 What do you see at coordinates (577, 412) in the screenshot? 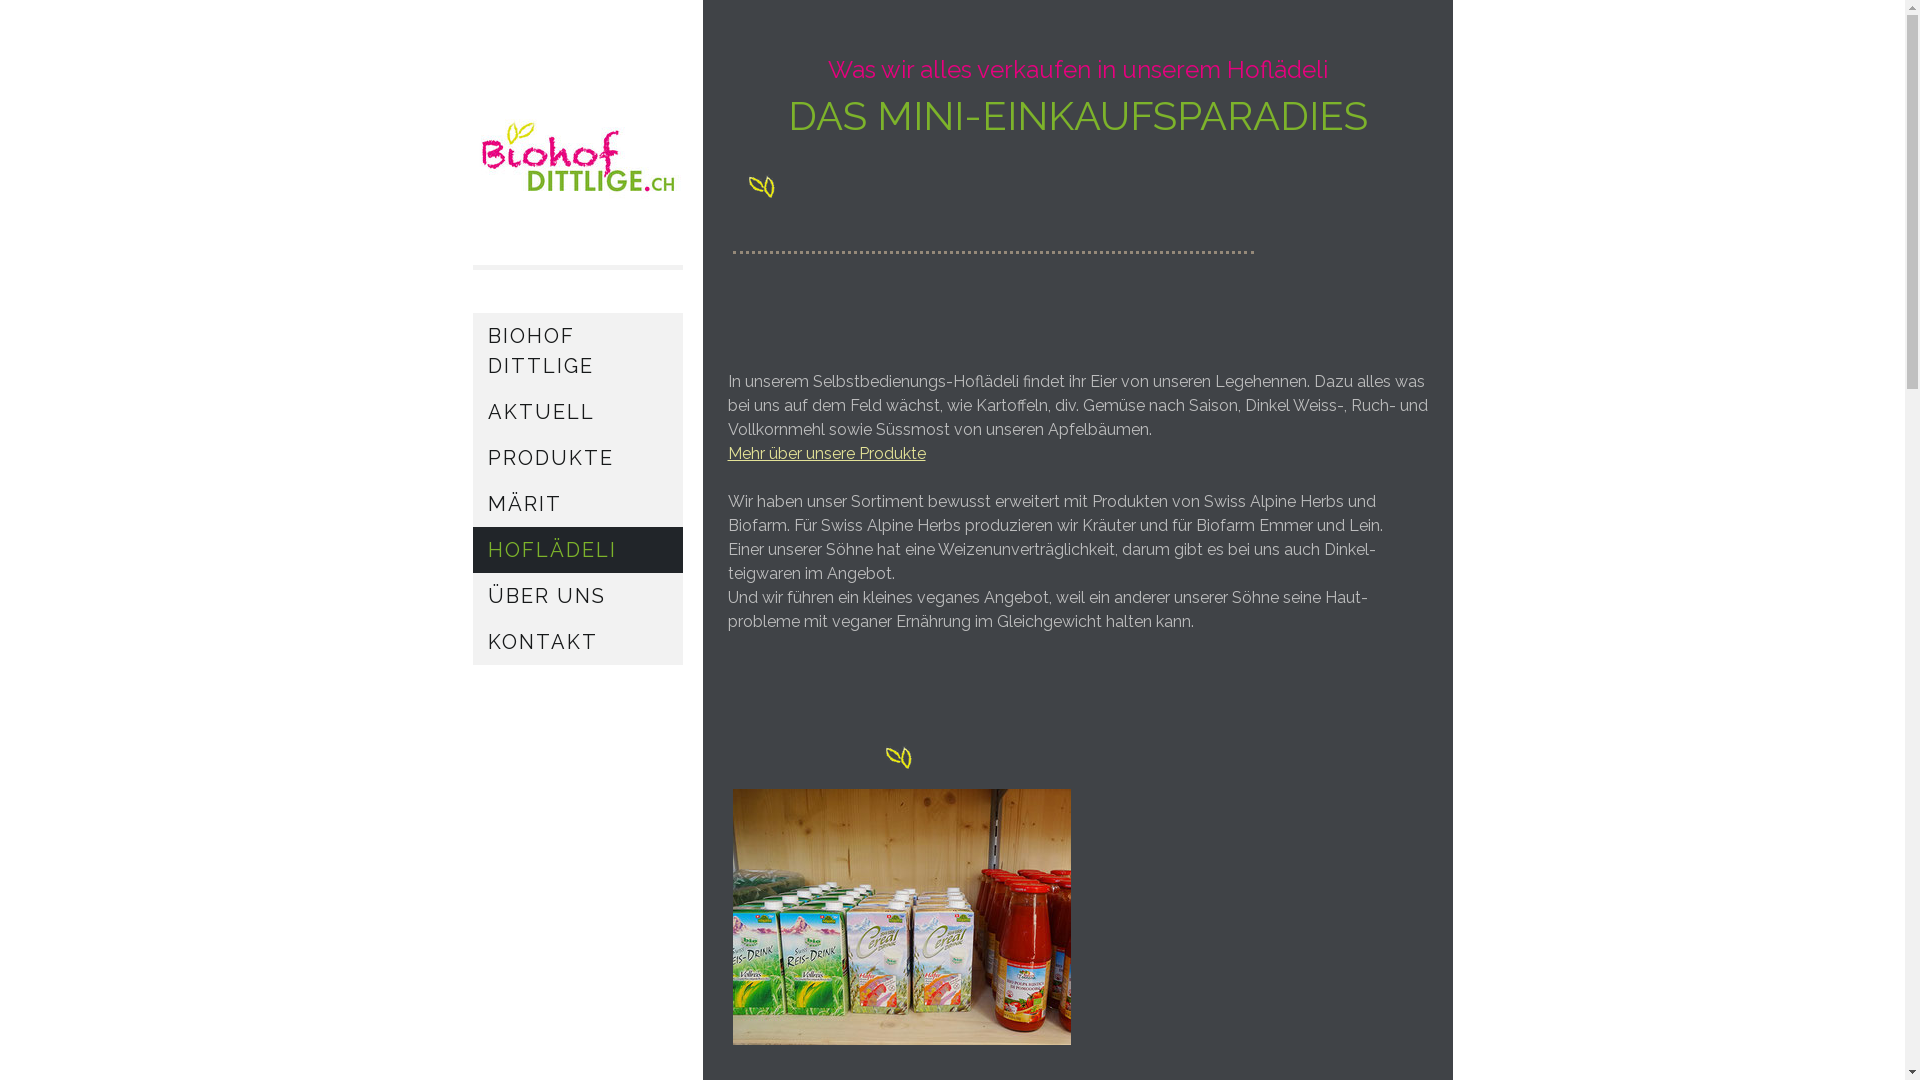
I see `AKTUELL` at bounding box center [577, 412].